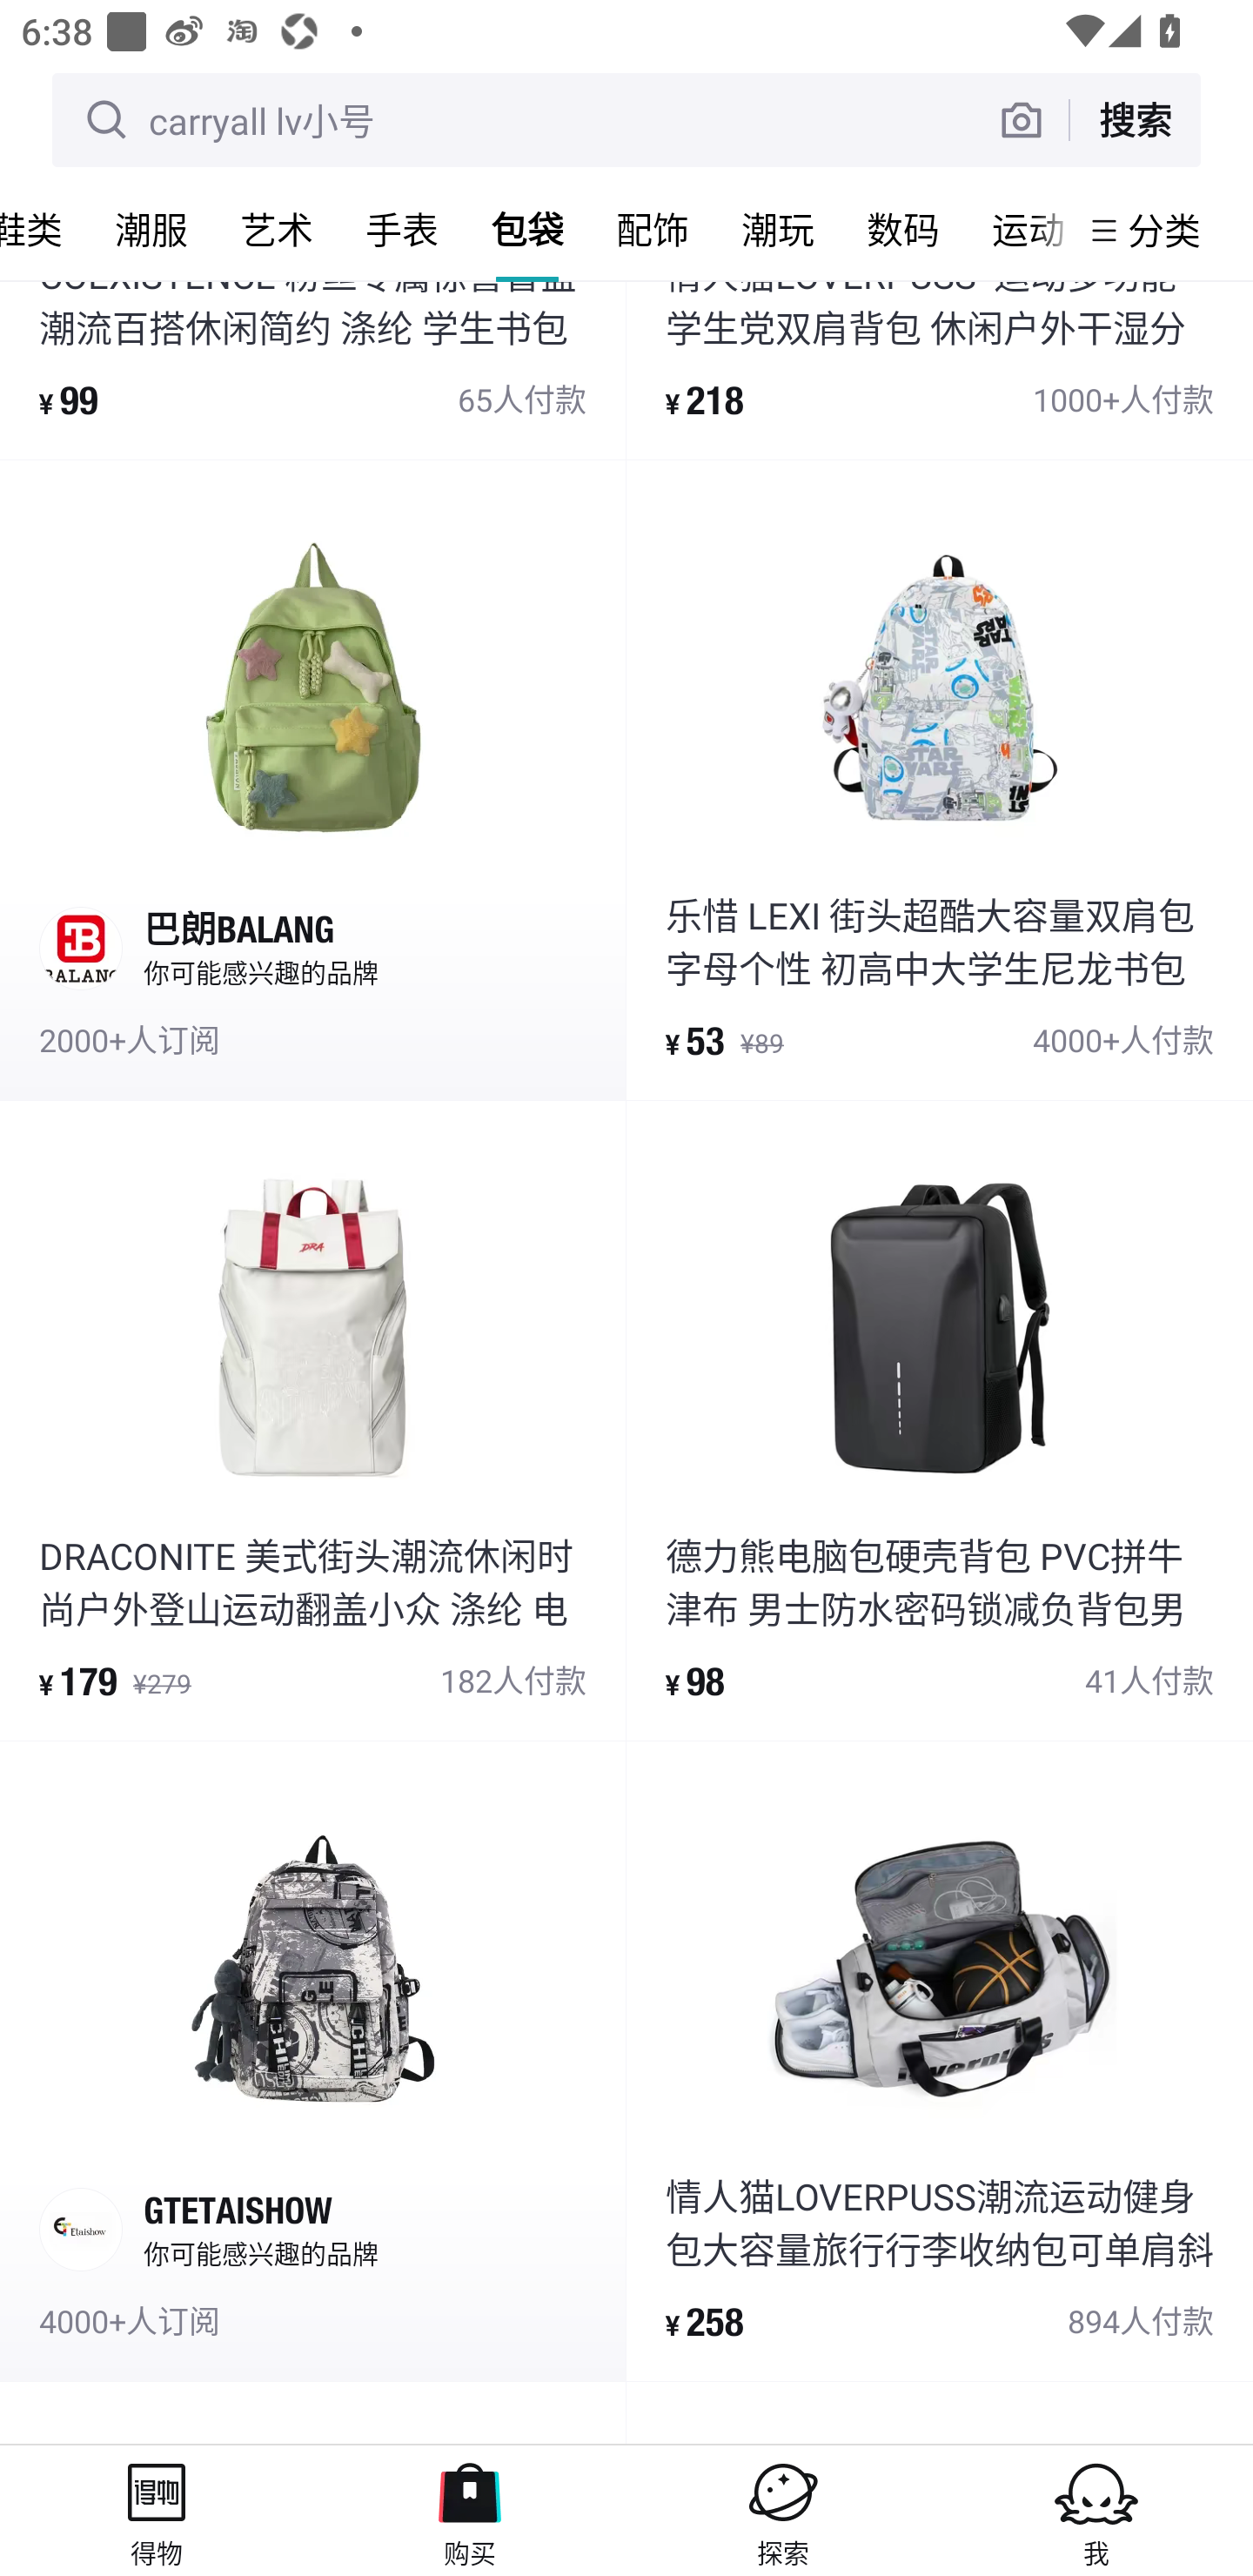  I want to click on 潮服, so click(151, 229).